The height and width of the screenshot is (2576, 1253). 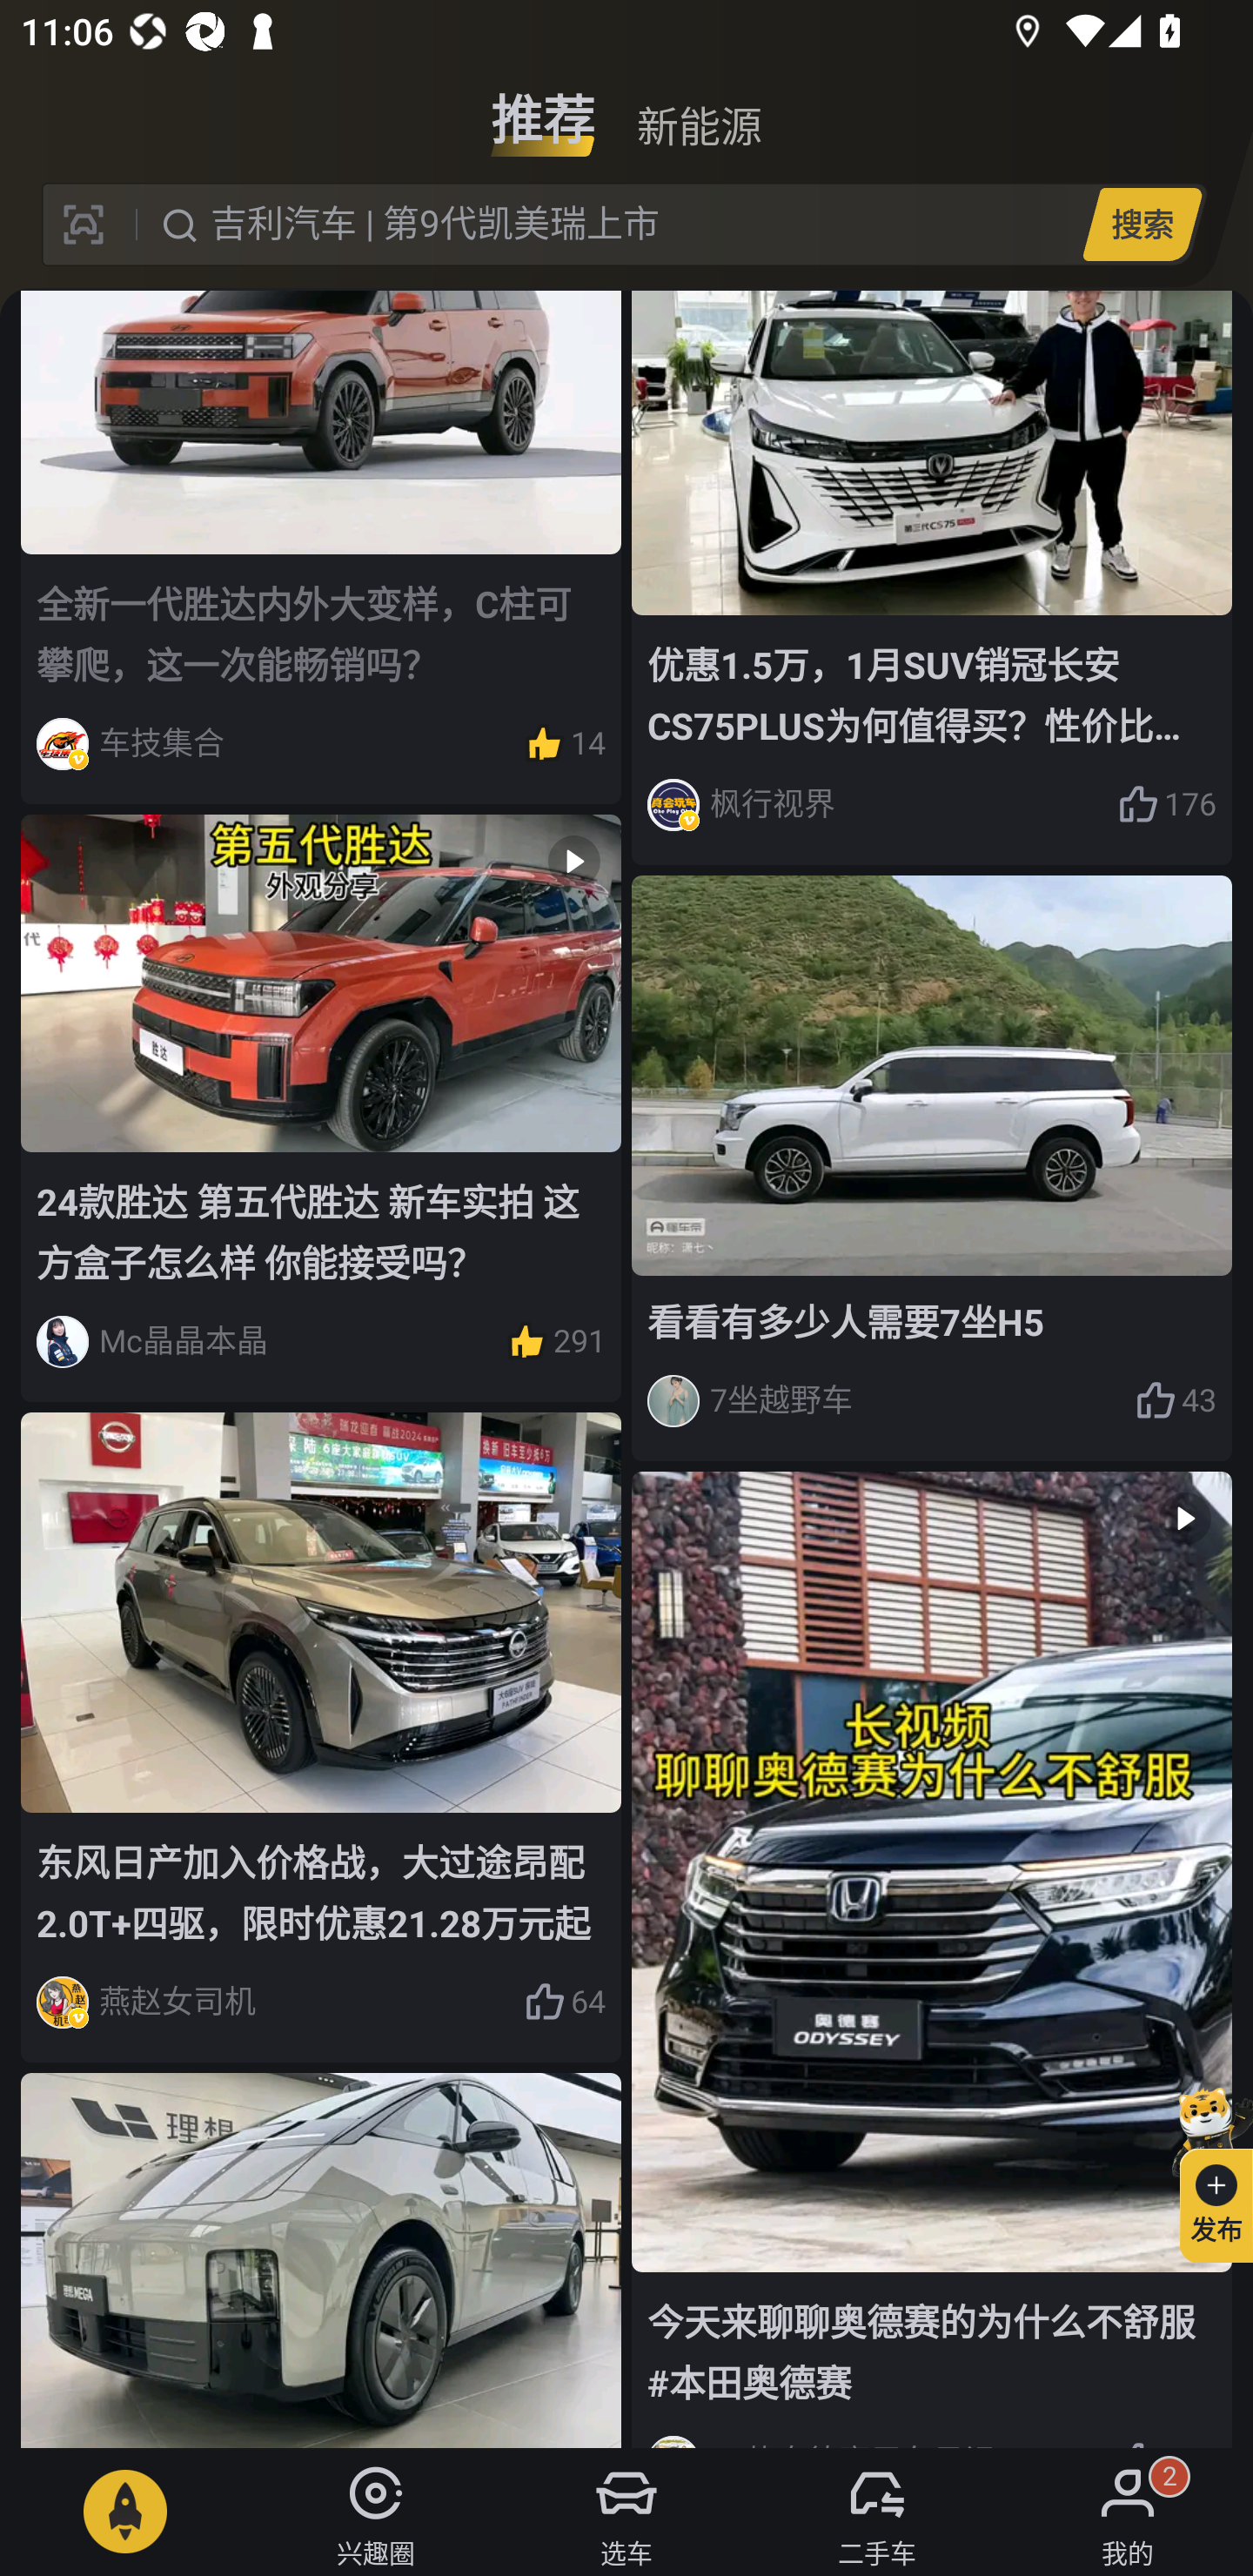 What do you see at coordinates (626, 2512) in the screenshot?
I see ` 选车` at bounding box center [626, 2512].